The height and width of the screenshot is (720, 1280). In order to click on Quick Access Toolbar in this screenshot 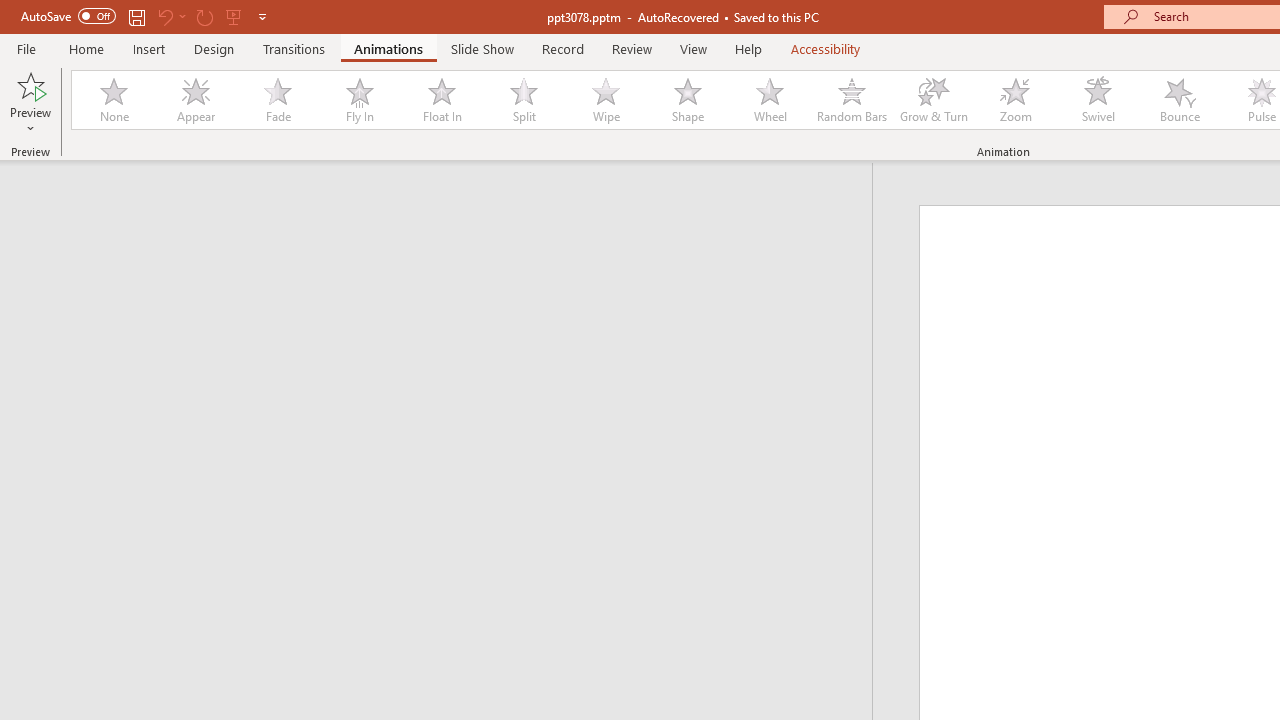, I will do `click(146, 16)`.